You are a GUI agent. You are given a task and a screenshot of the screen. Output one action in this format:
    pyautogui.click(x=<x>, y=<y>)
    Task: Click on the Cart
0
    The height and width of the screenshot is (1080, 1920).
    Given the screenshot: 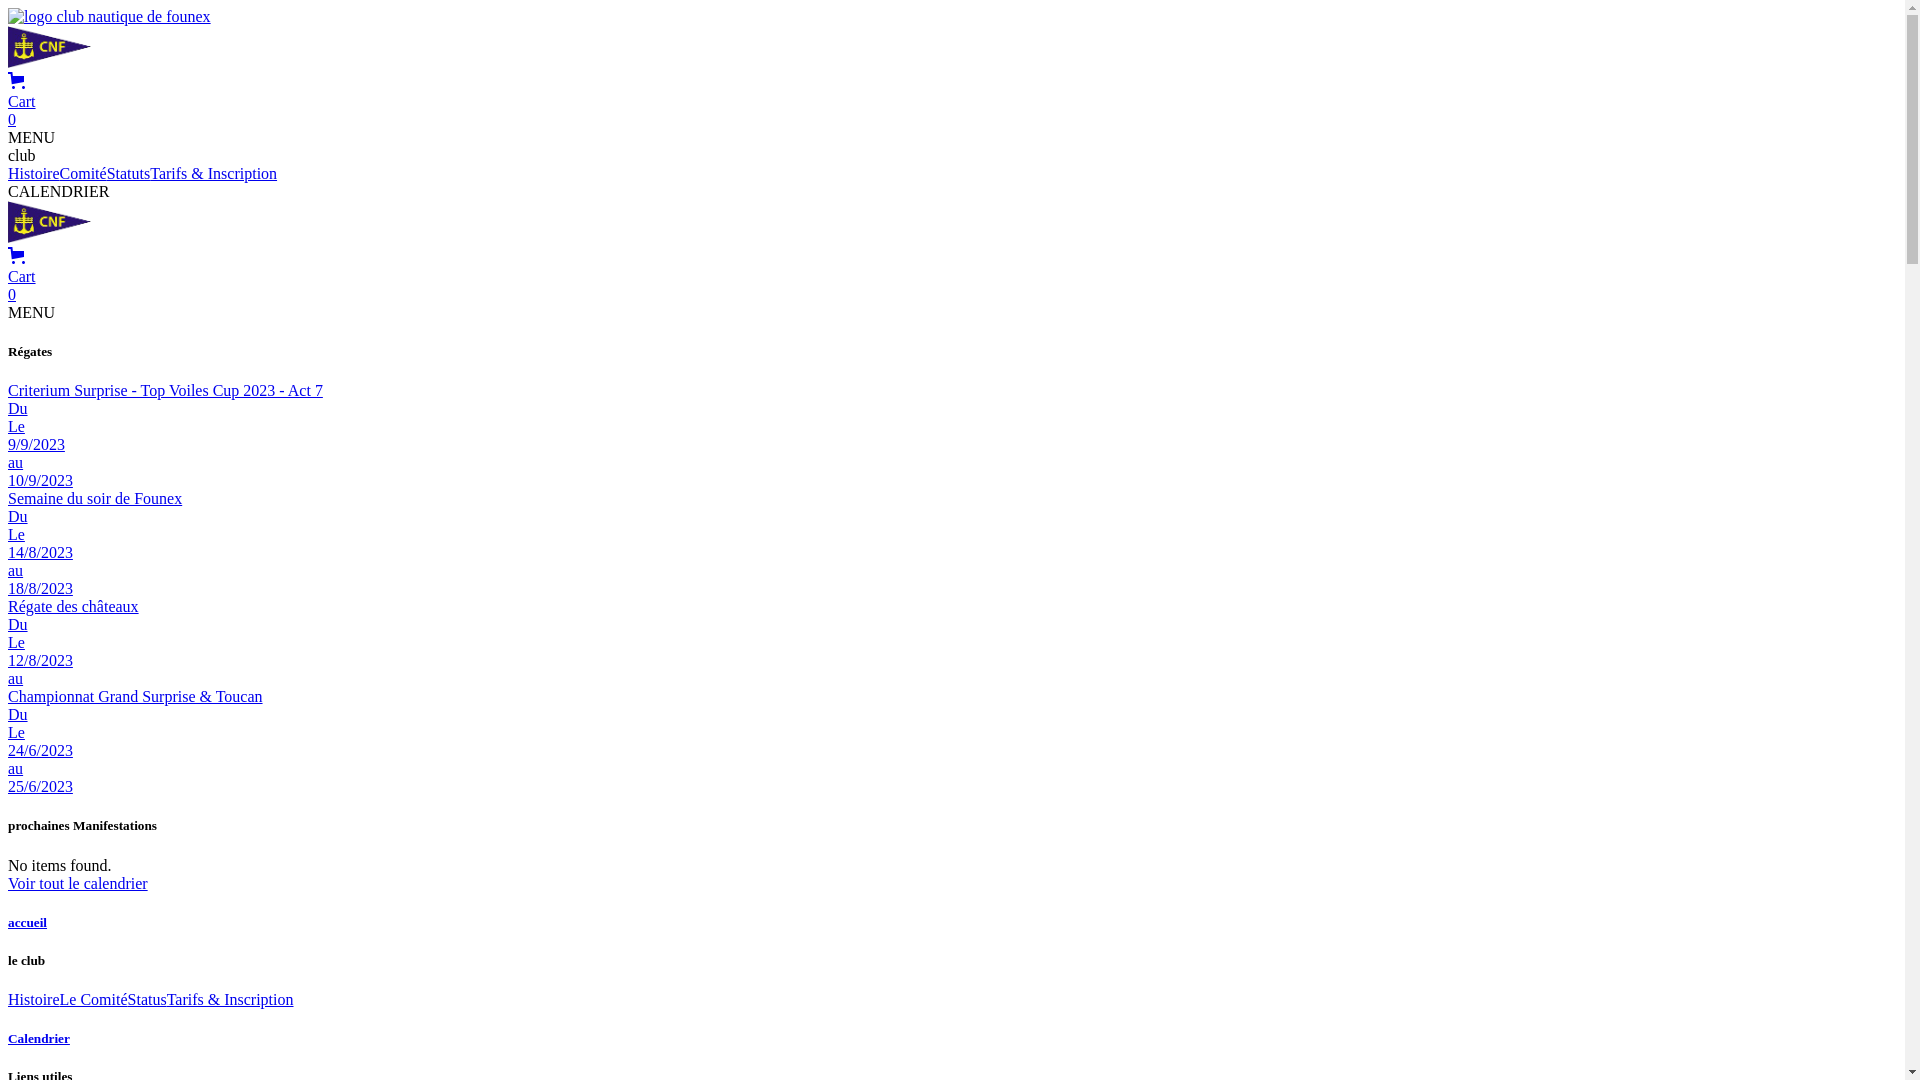 What is the action you would take?
    pyautogui.click(x=952, y=277)
    